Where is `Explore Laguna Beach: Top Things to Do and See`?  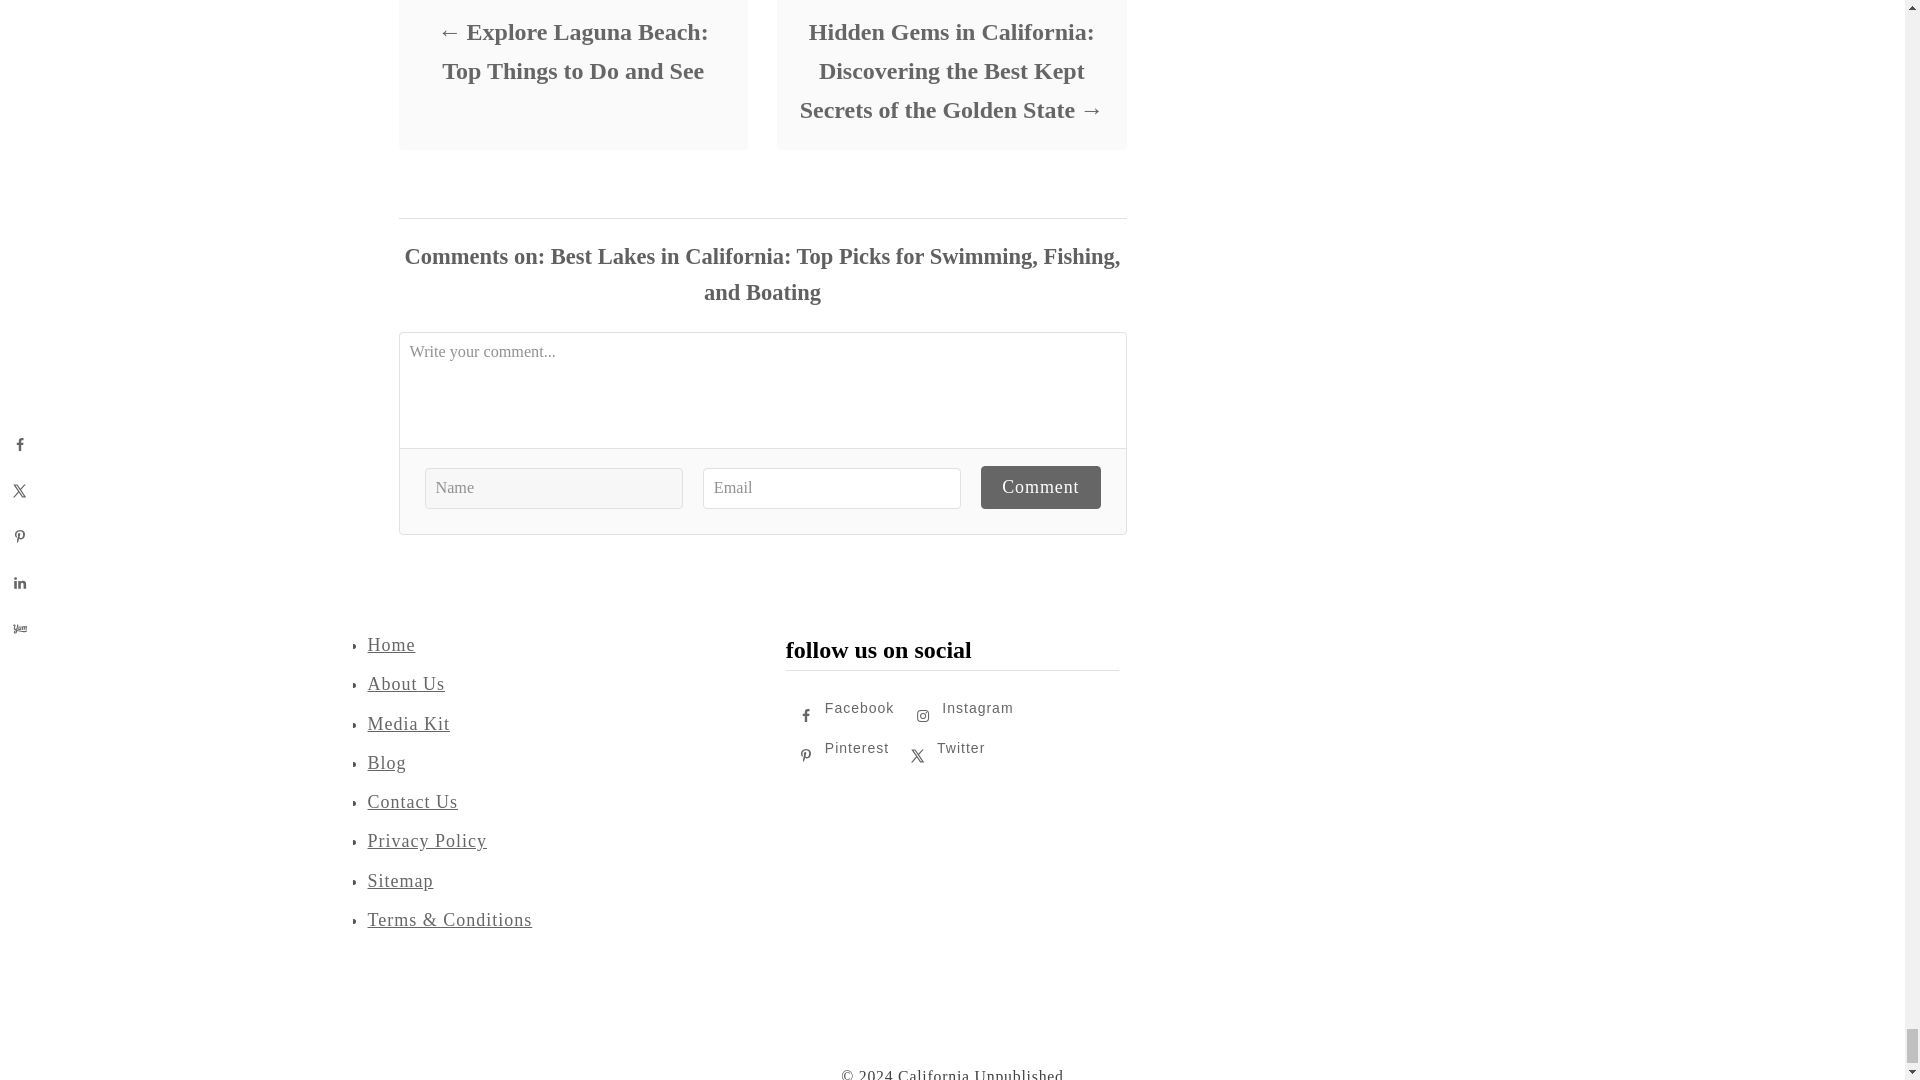
Explore Laguna Beach: Top Things to Do and See is located at coordinates (572, 51).